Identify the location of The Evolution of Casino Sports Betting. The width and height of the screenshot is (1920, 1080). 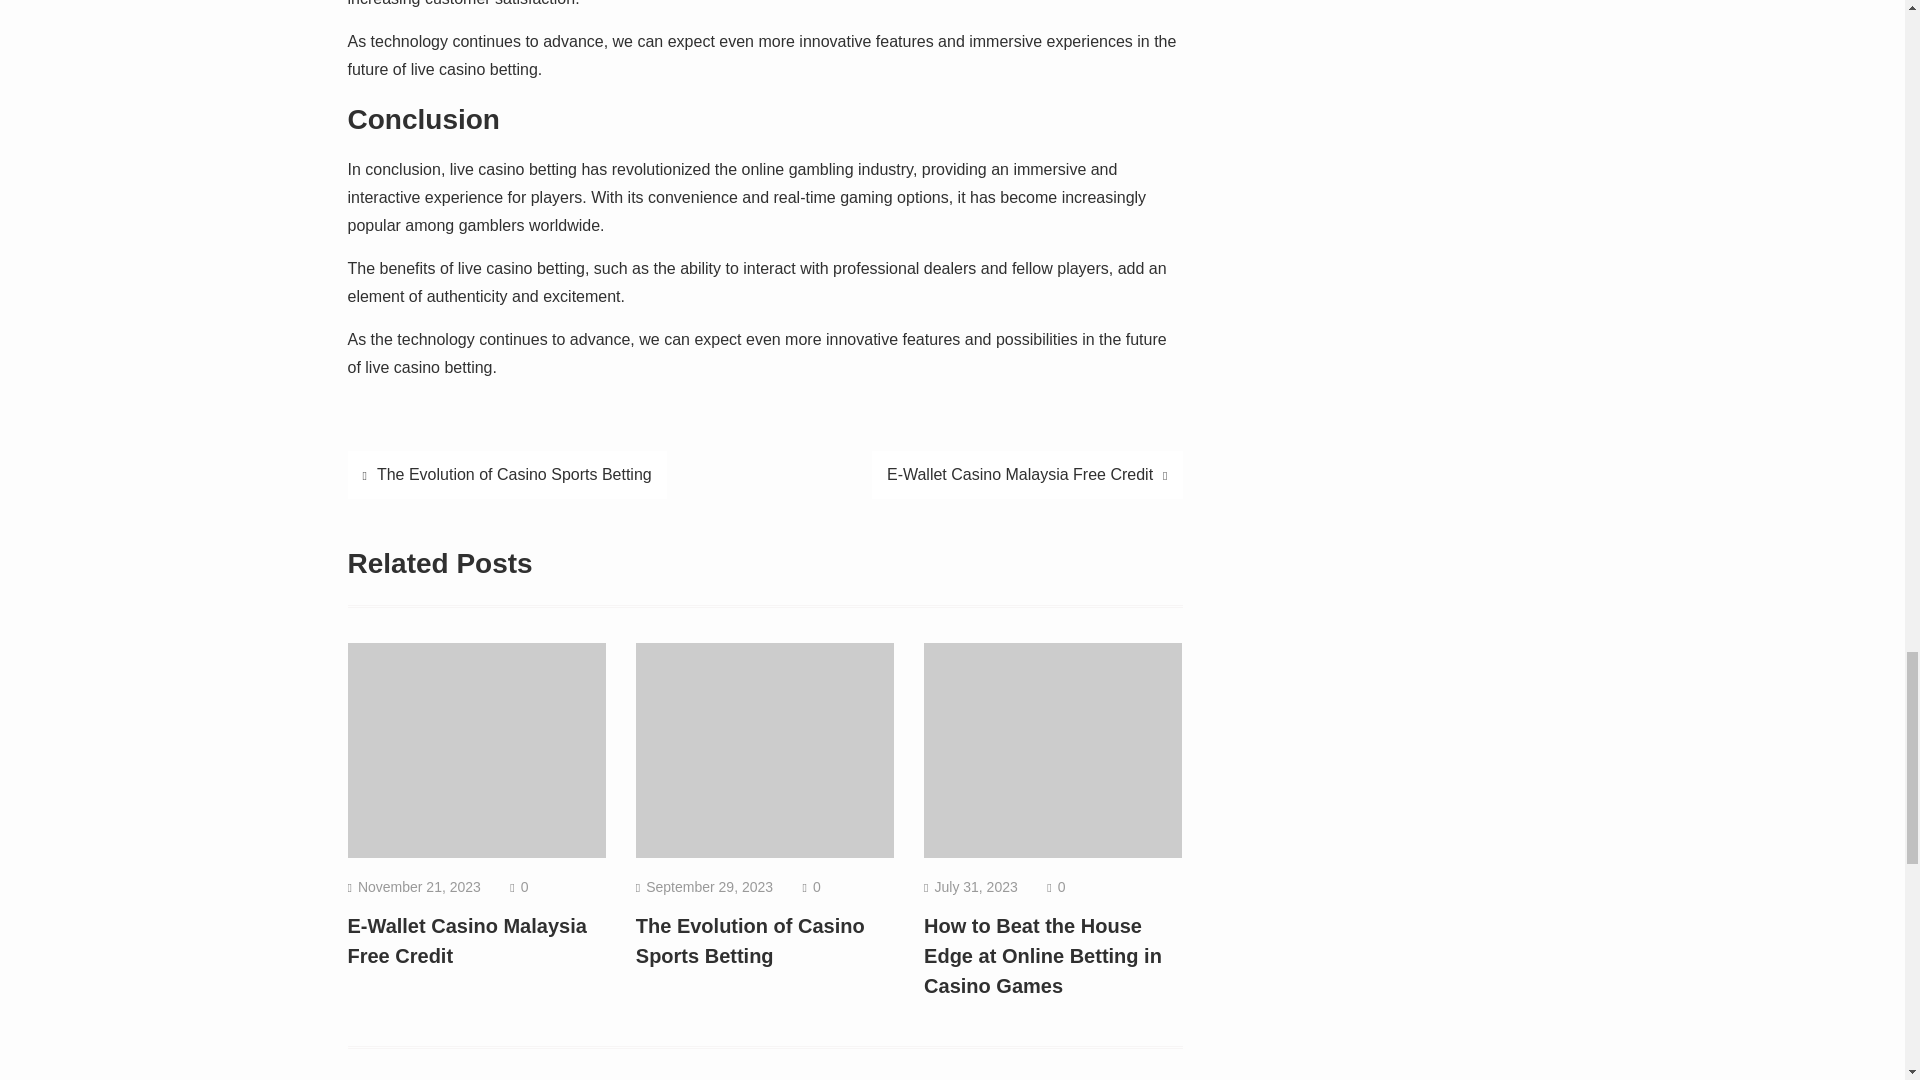
(750, 940).